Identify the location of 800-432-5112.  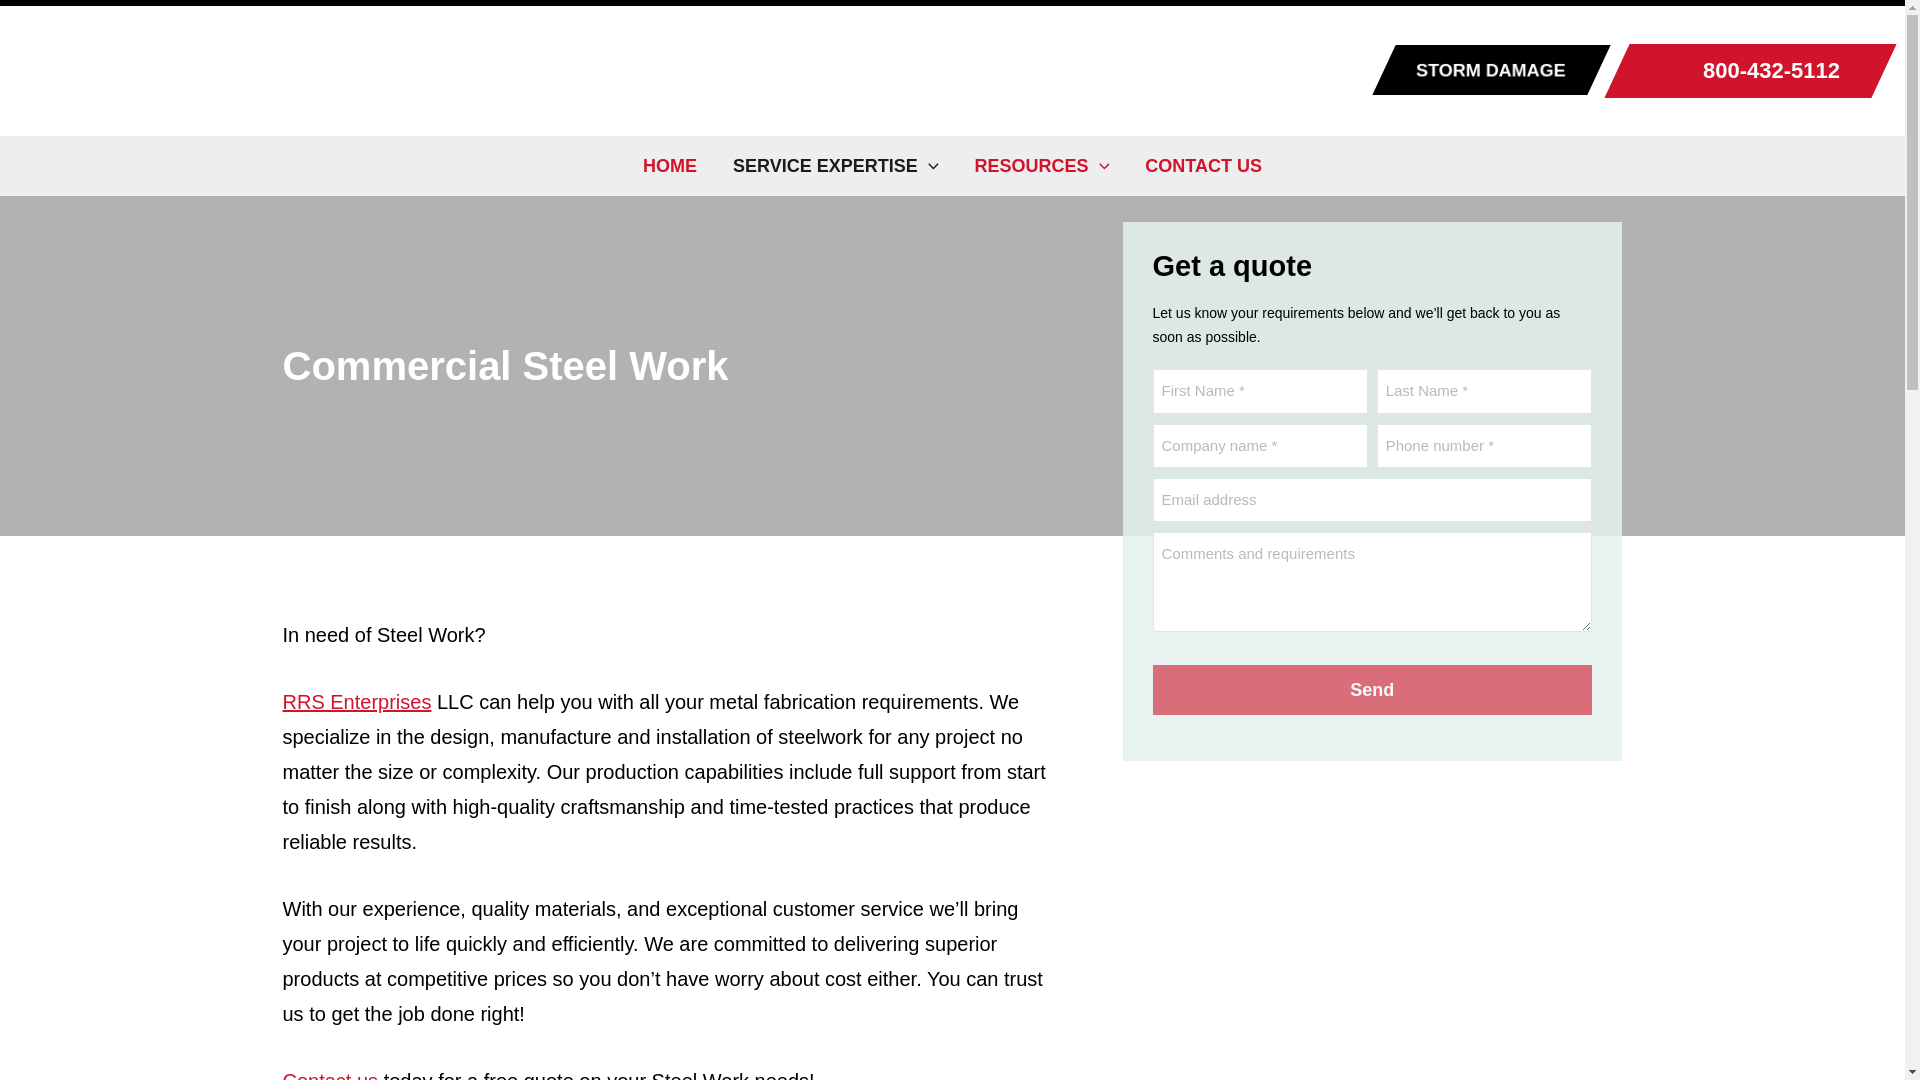
(1750, 71).